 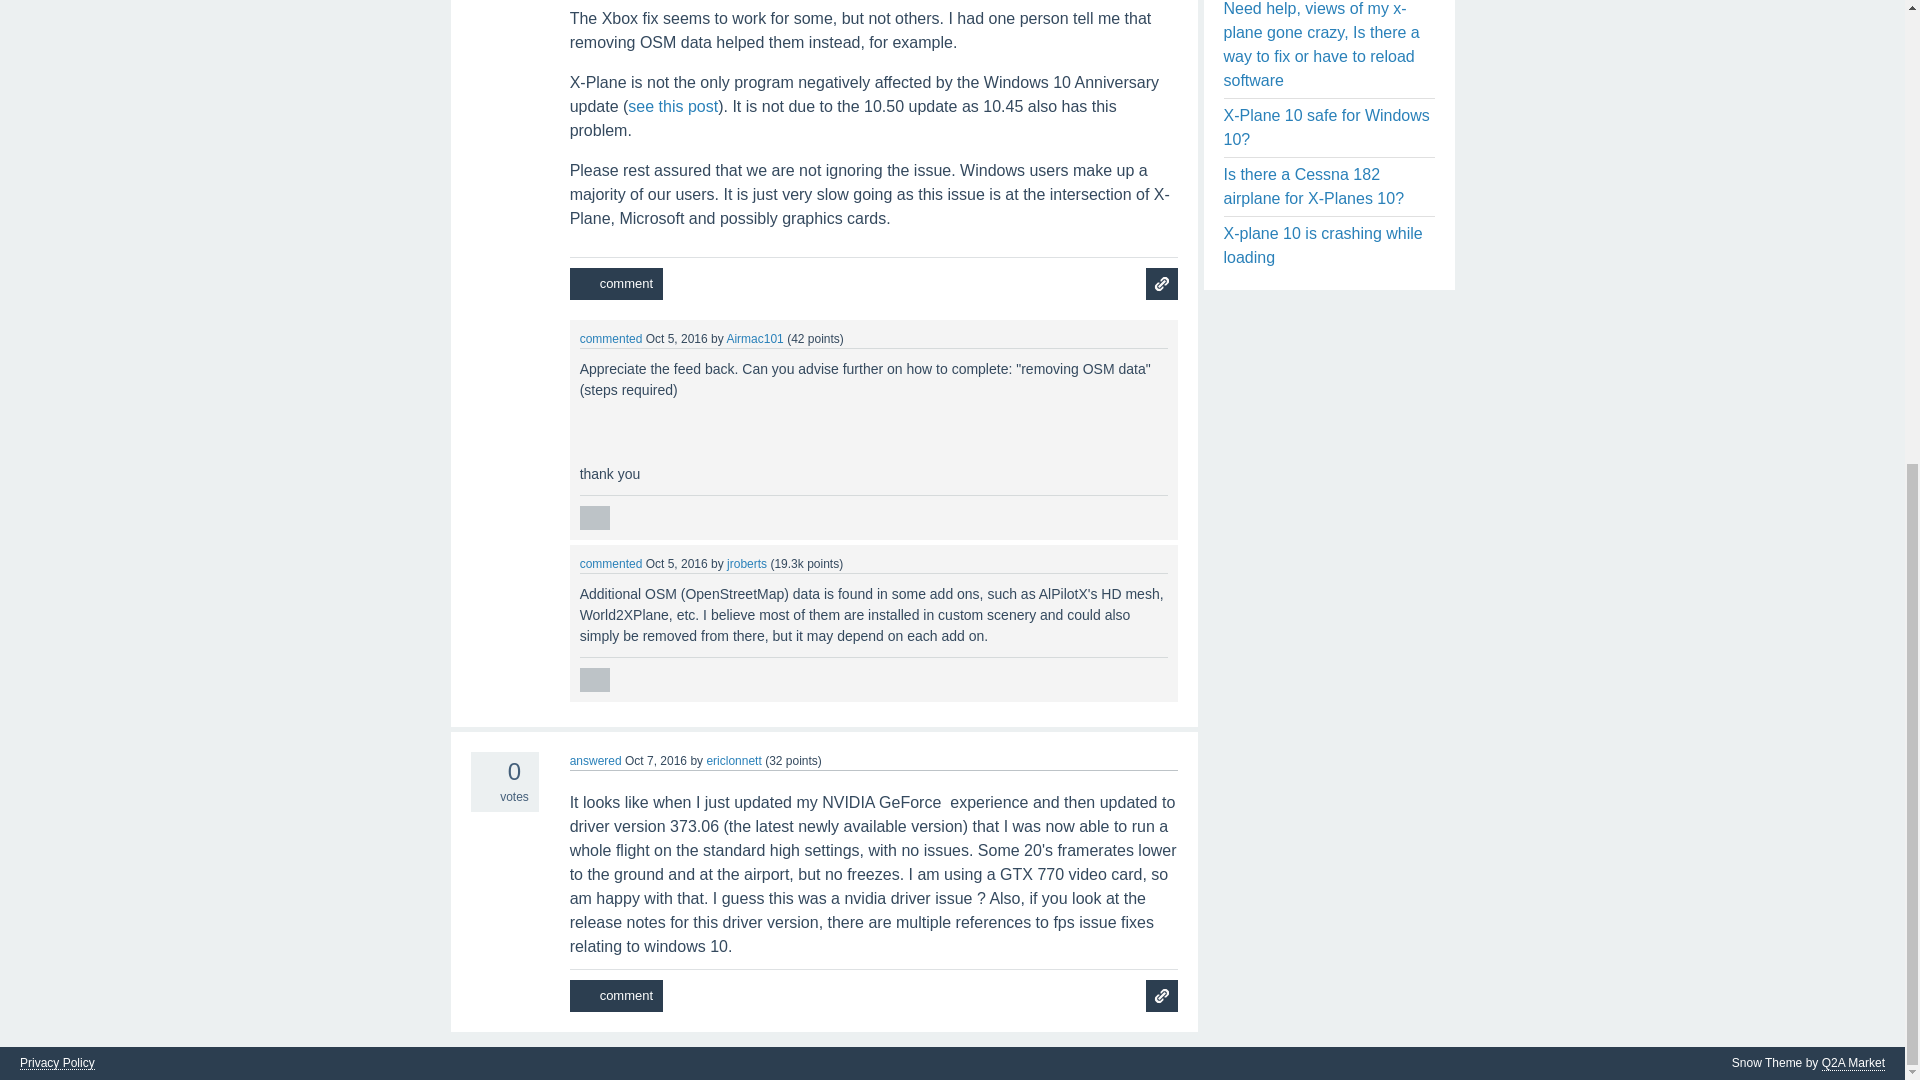 I want to click on Ask a new question relating to this answer, so click(x=1162, y=284).